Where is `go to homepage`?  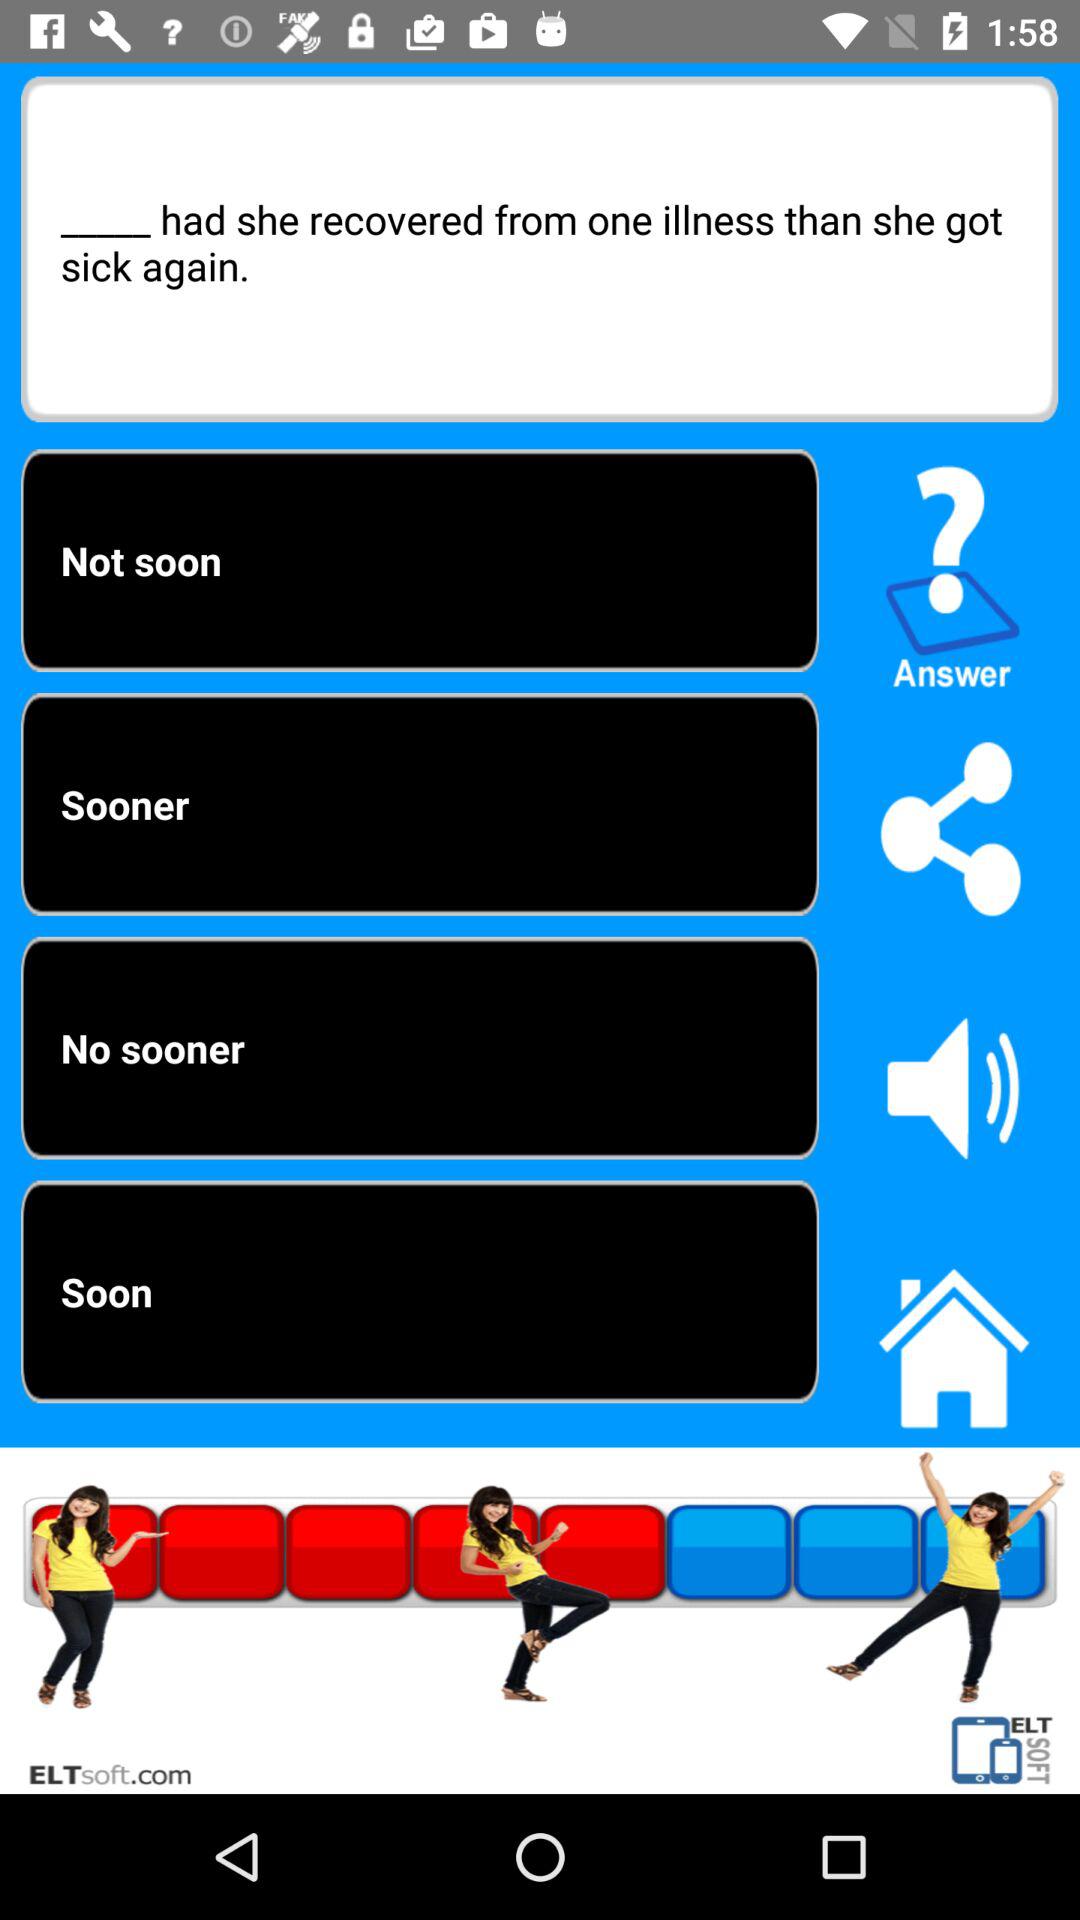
go to homepage is located at coordinates (954, 1337).